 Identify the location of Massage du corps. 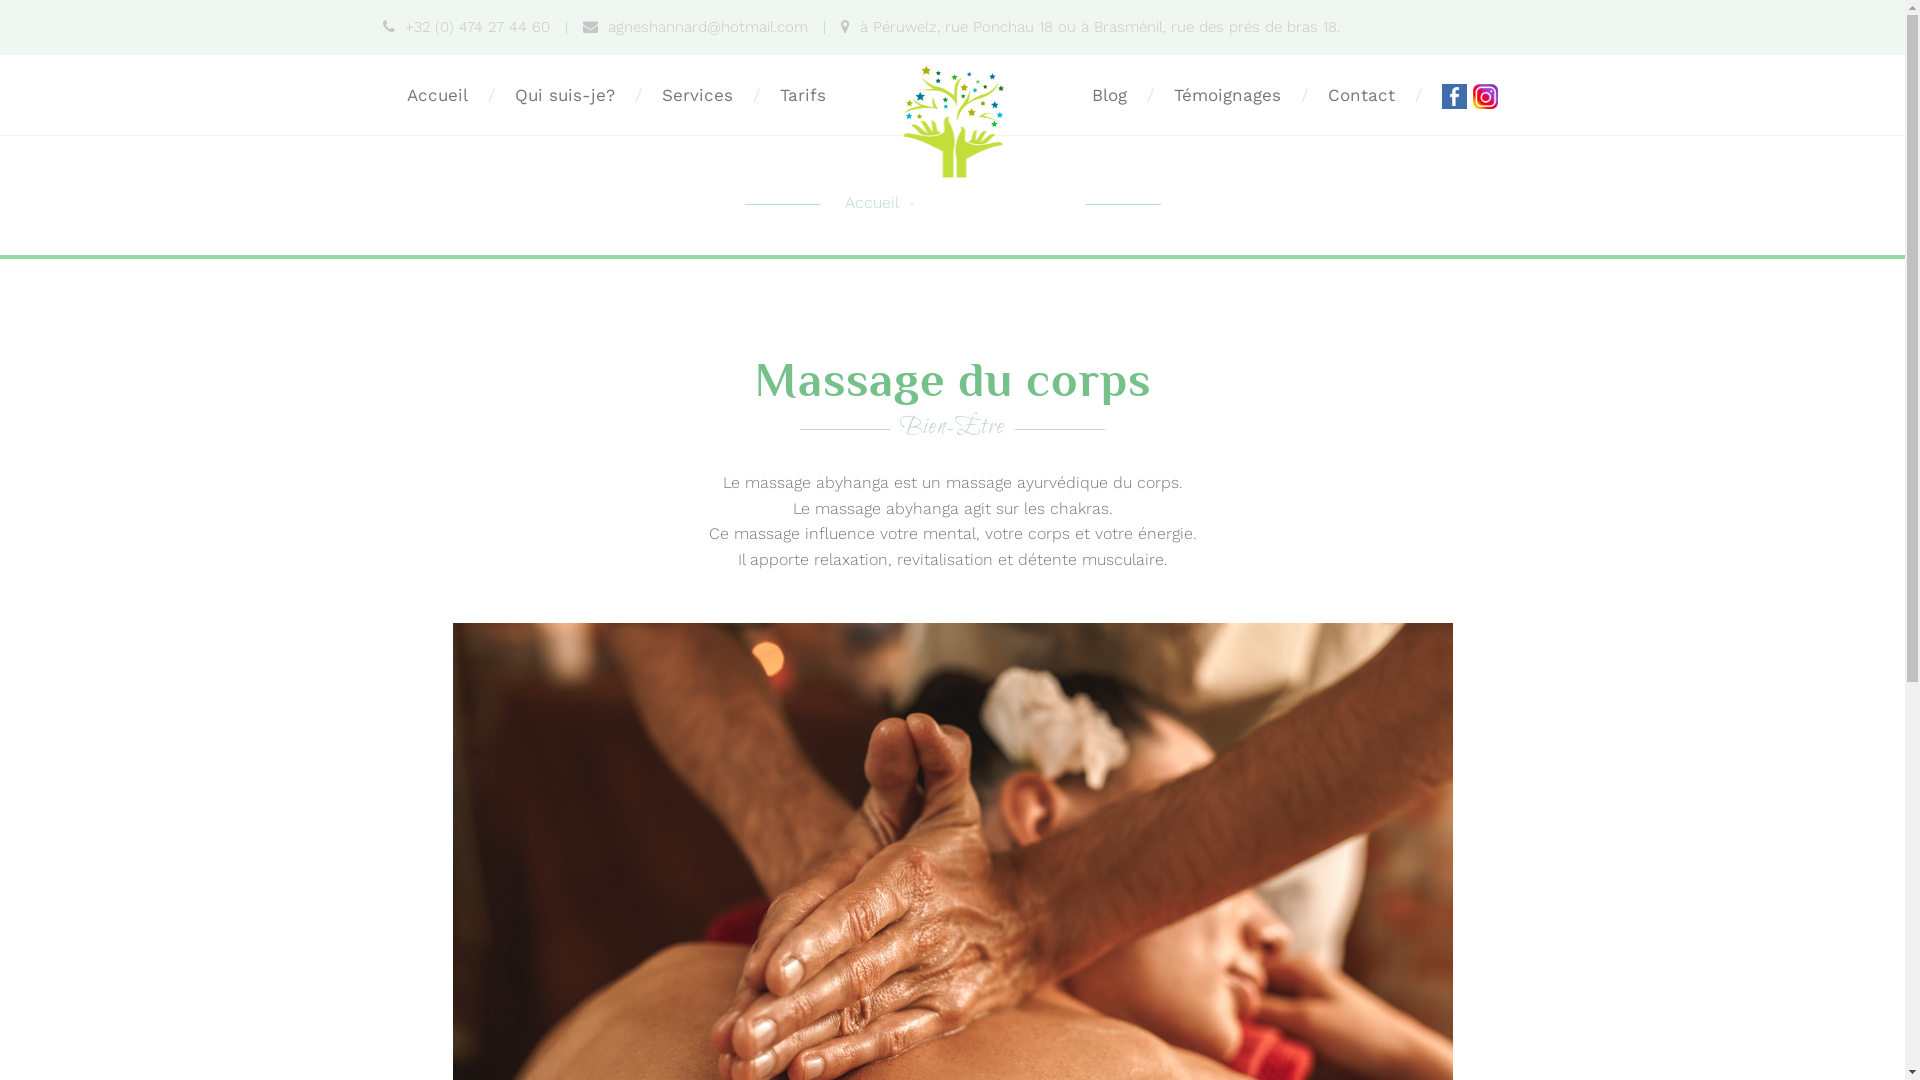
(994, 202).